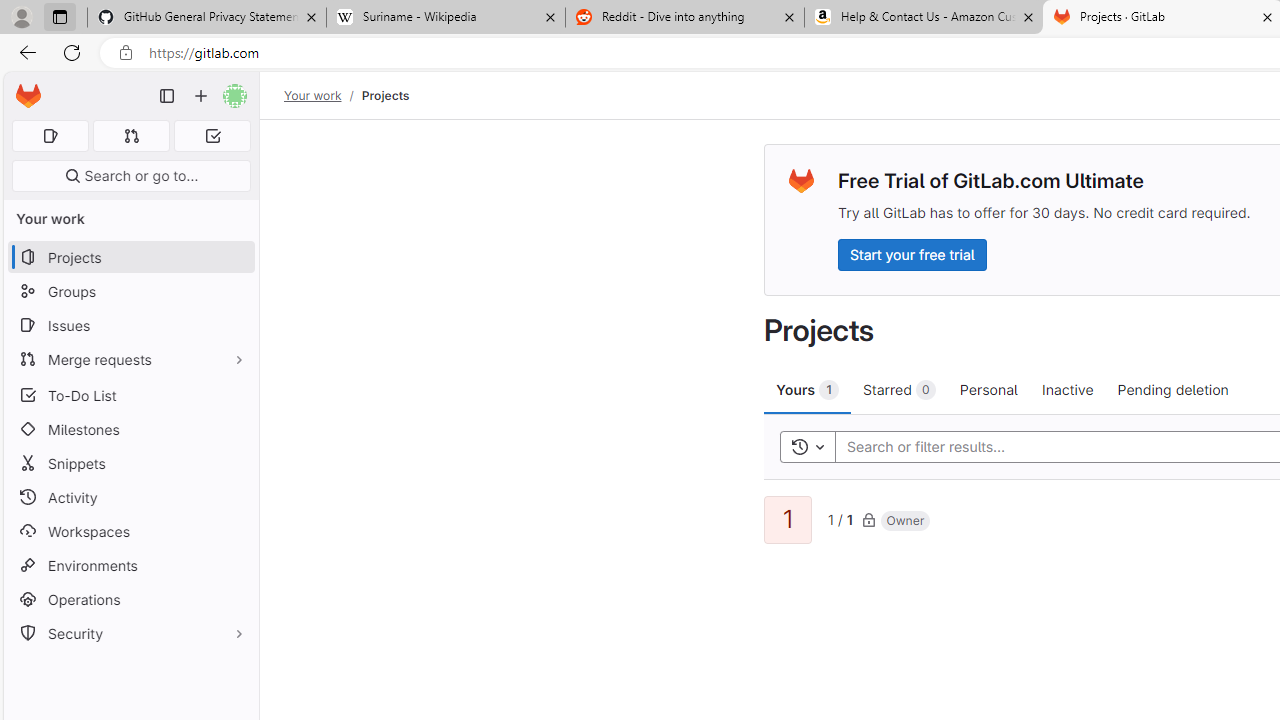 The width and height of the screenshot is (1280, 720). Describe the element at coordinates (323, 95) in the screenshot. I see `Your work/` at that location.